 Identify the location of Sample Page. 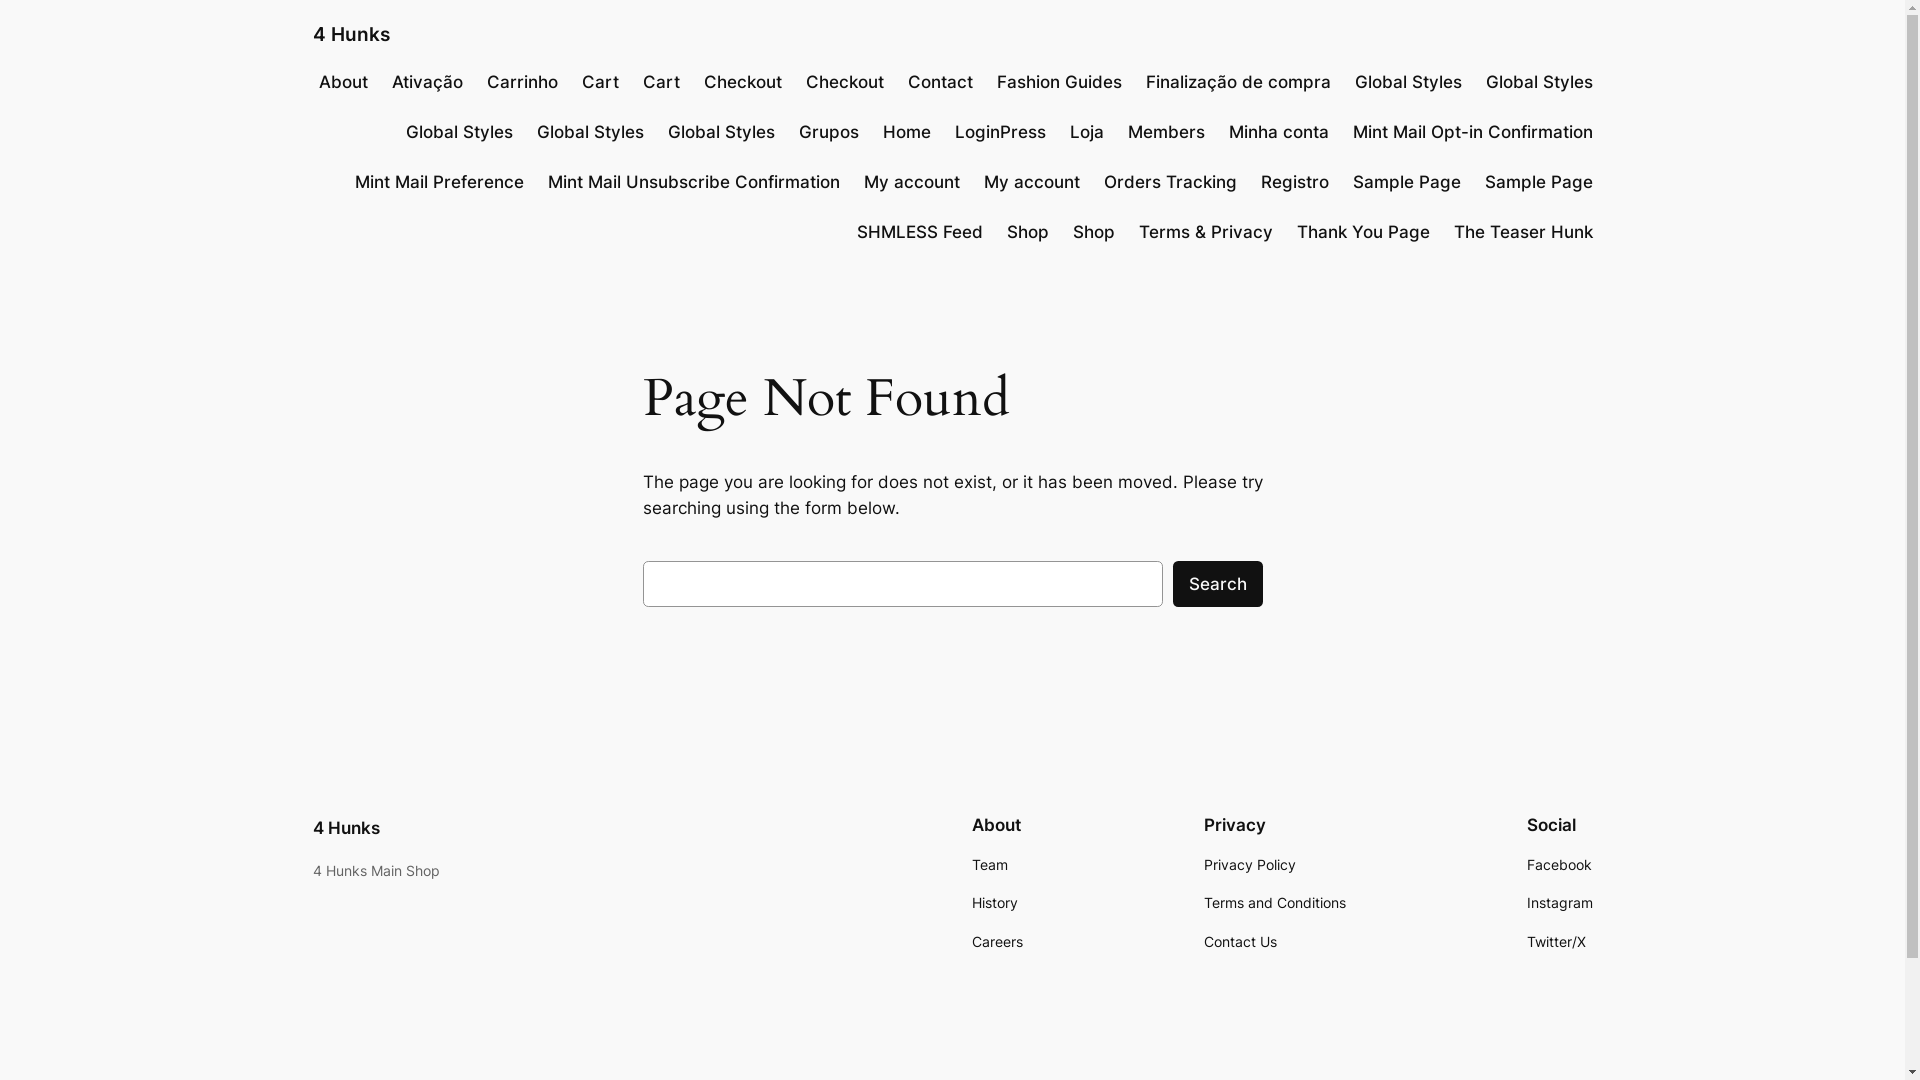
(1406, 182).